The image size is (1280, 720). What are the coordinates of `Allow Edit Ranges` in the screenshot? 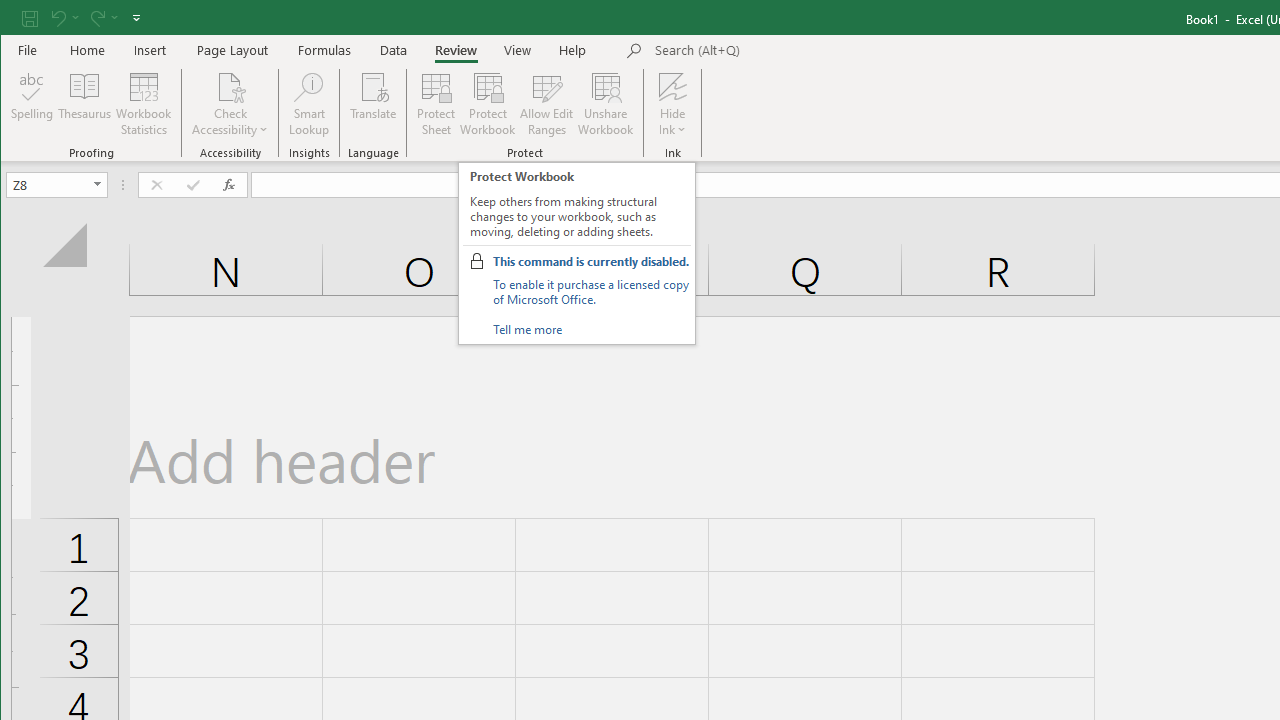 It's located at (547, 104).